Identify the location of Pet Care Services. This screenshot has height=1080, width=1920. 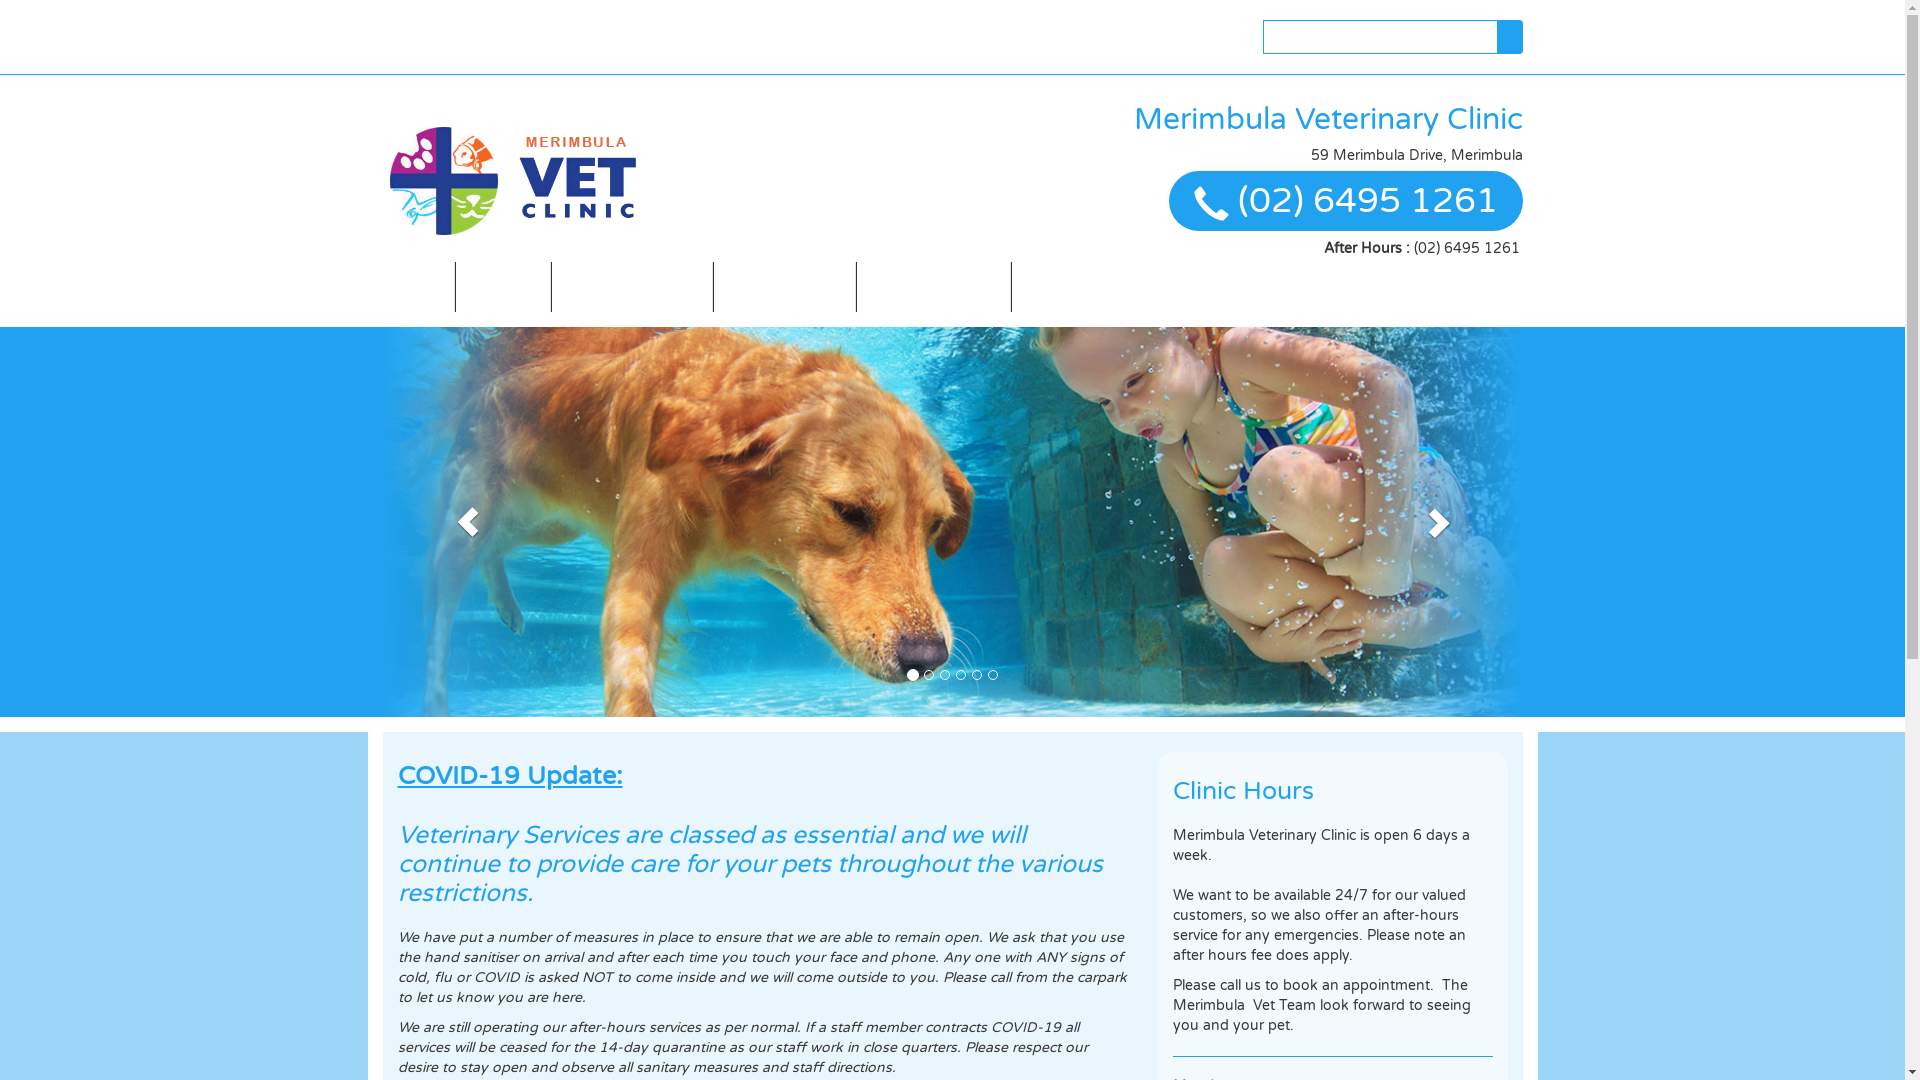
(1082, 286).